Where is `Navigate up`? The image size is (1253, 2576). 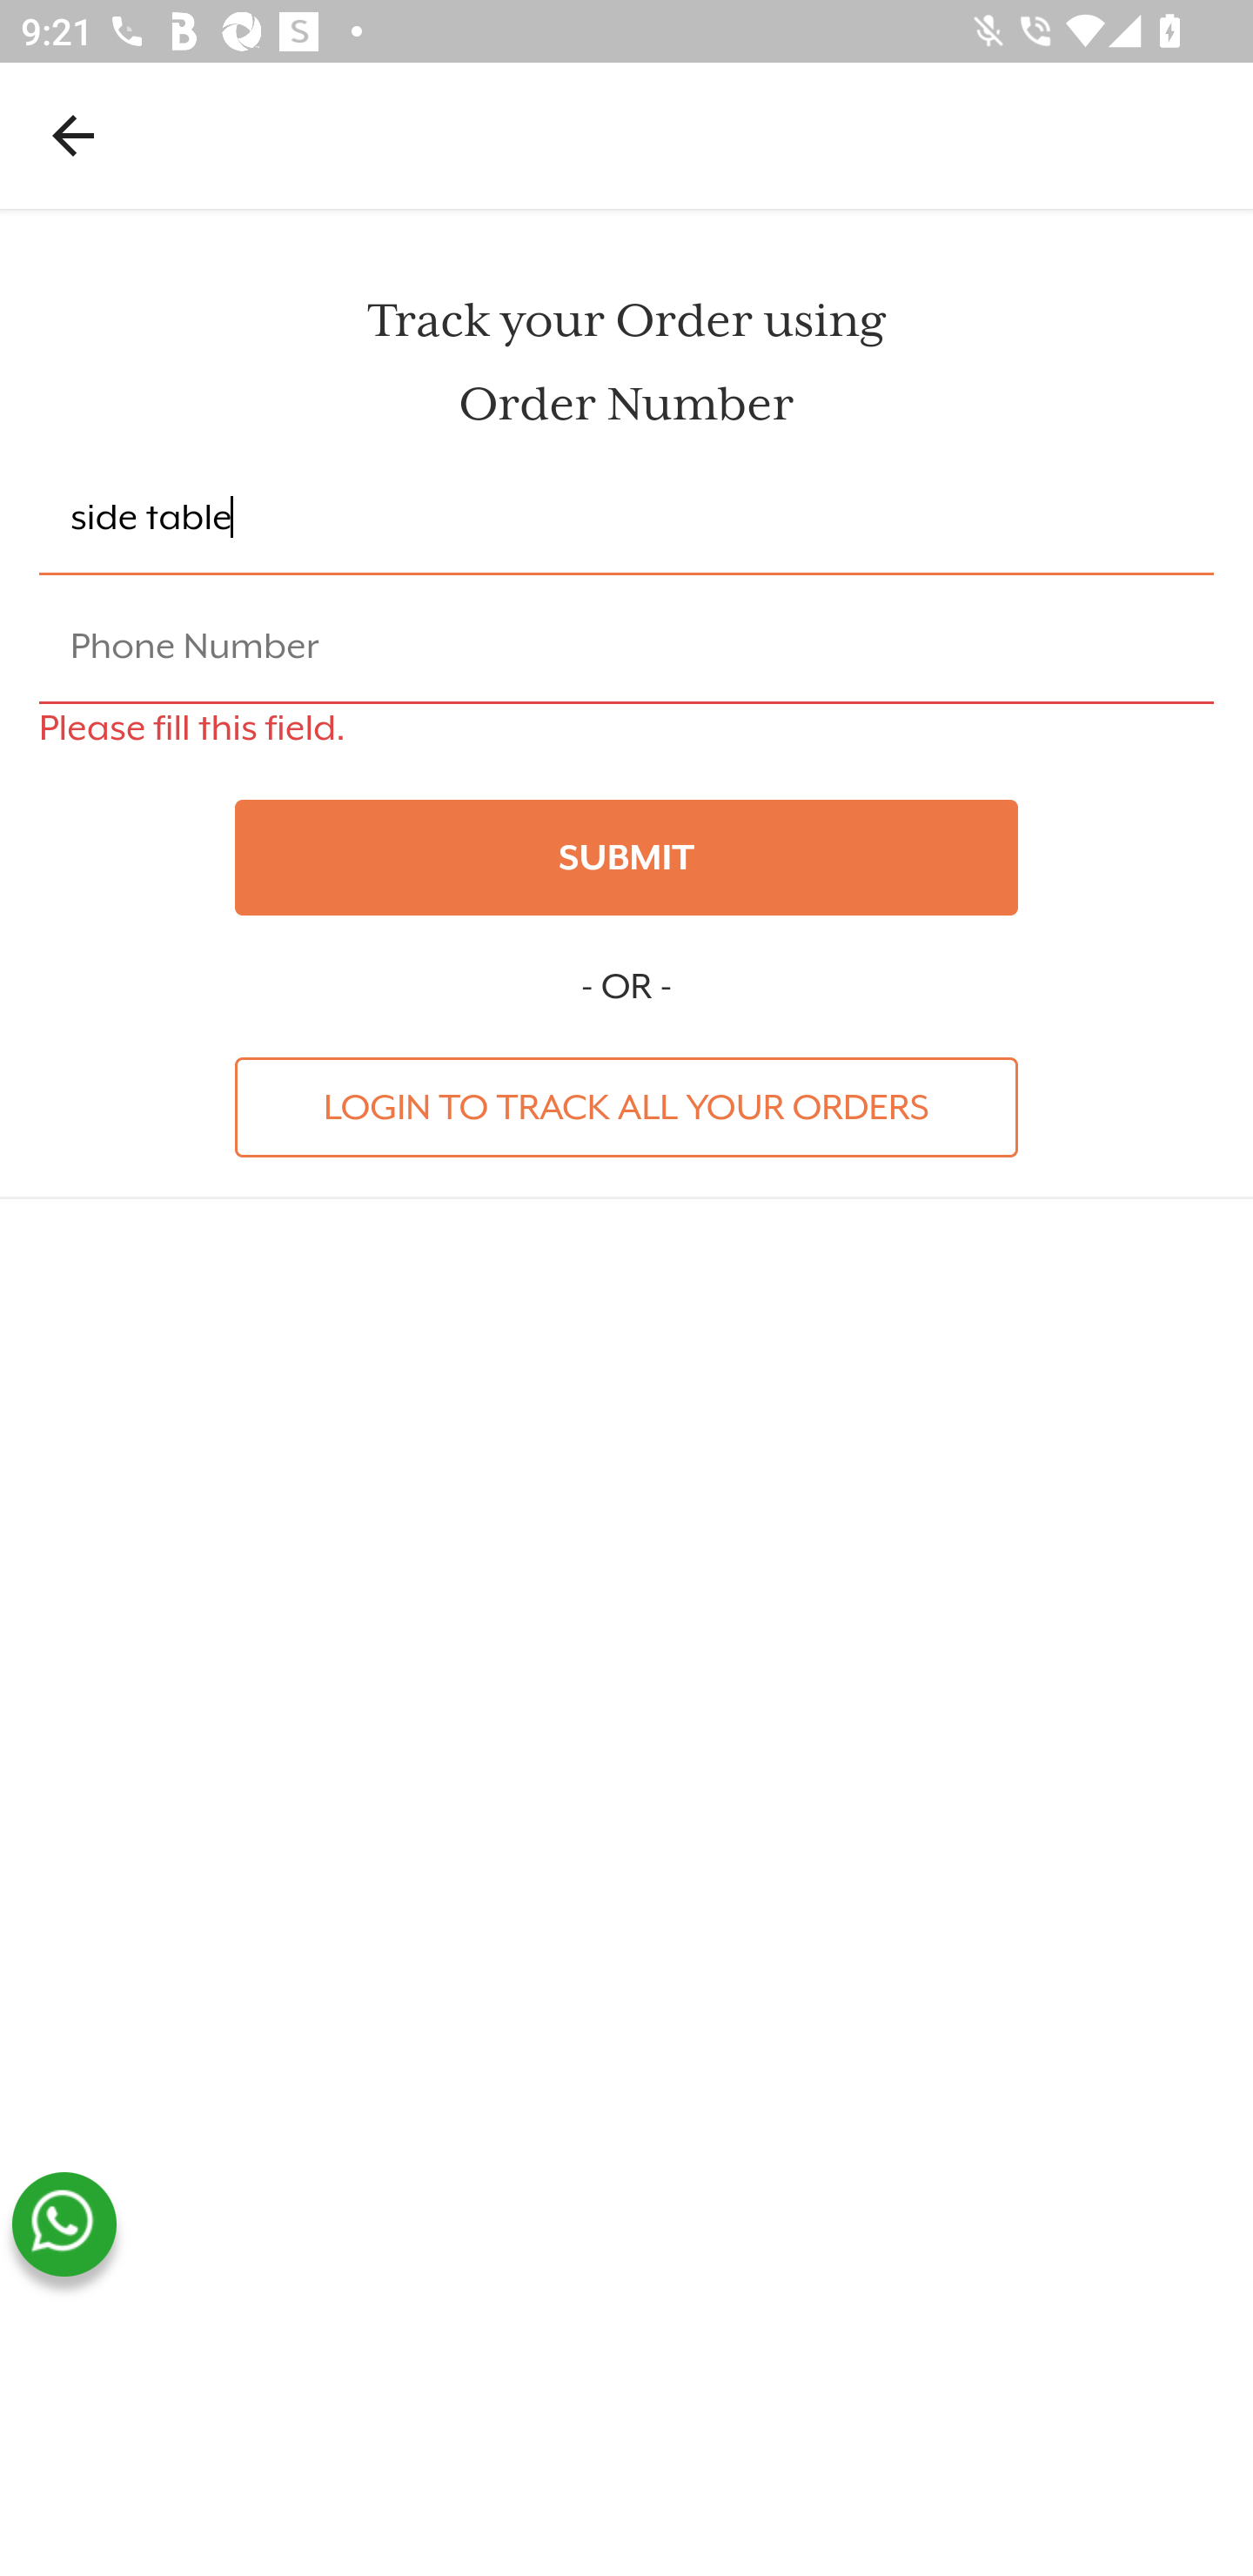 Navigate up is located at coordinates (73, 135).